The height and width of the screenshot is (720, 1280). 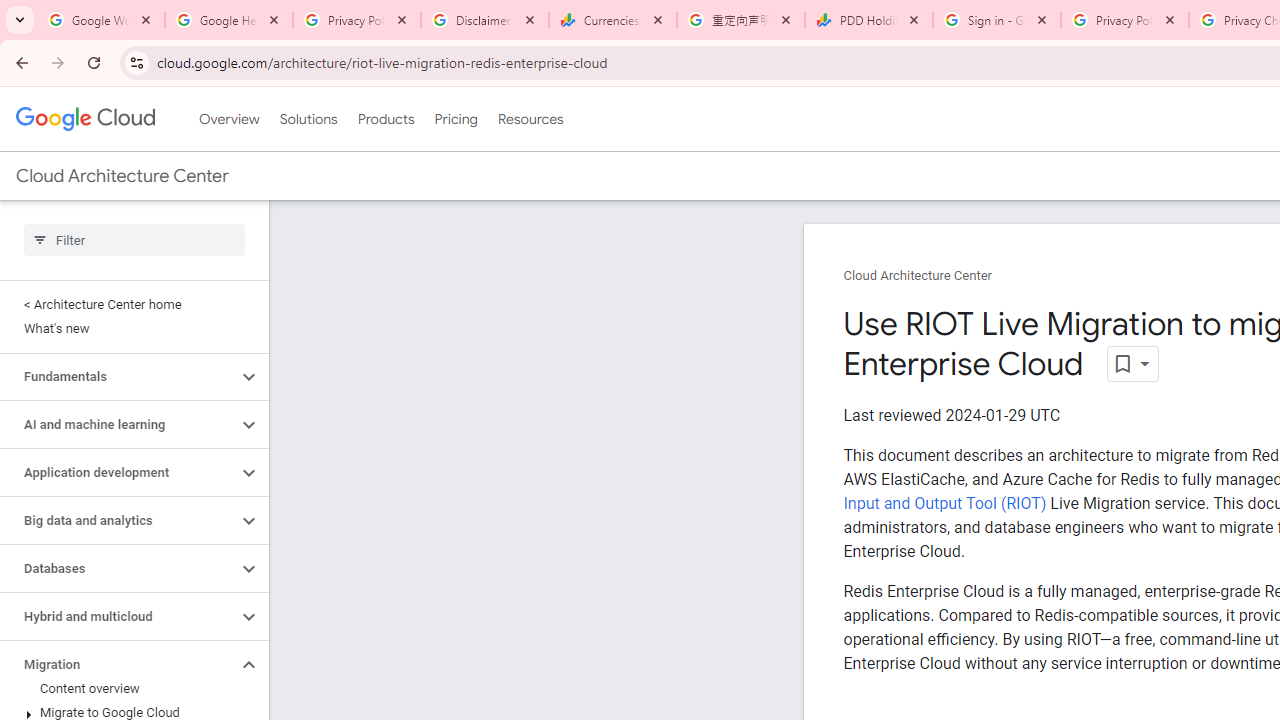 What do you see at coordinates (118, 472) in the screenshot?
I see `Application development` at bounding box center [118, 472].